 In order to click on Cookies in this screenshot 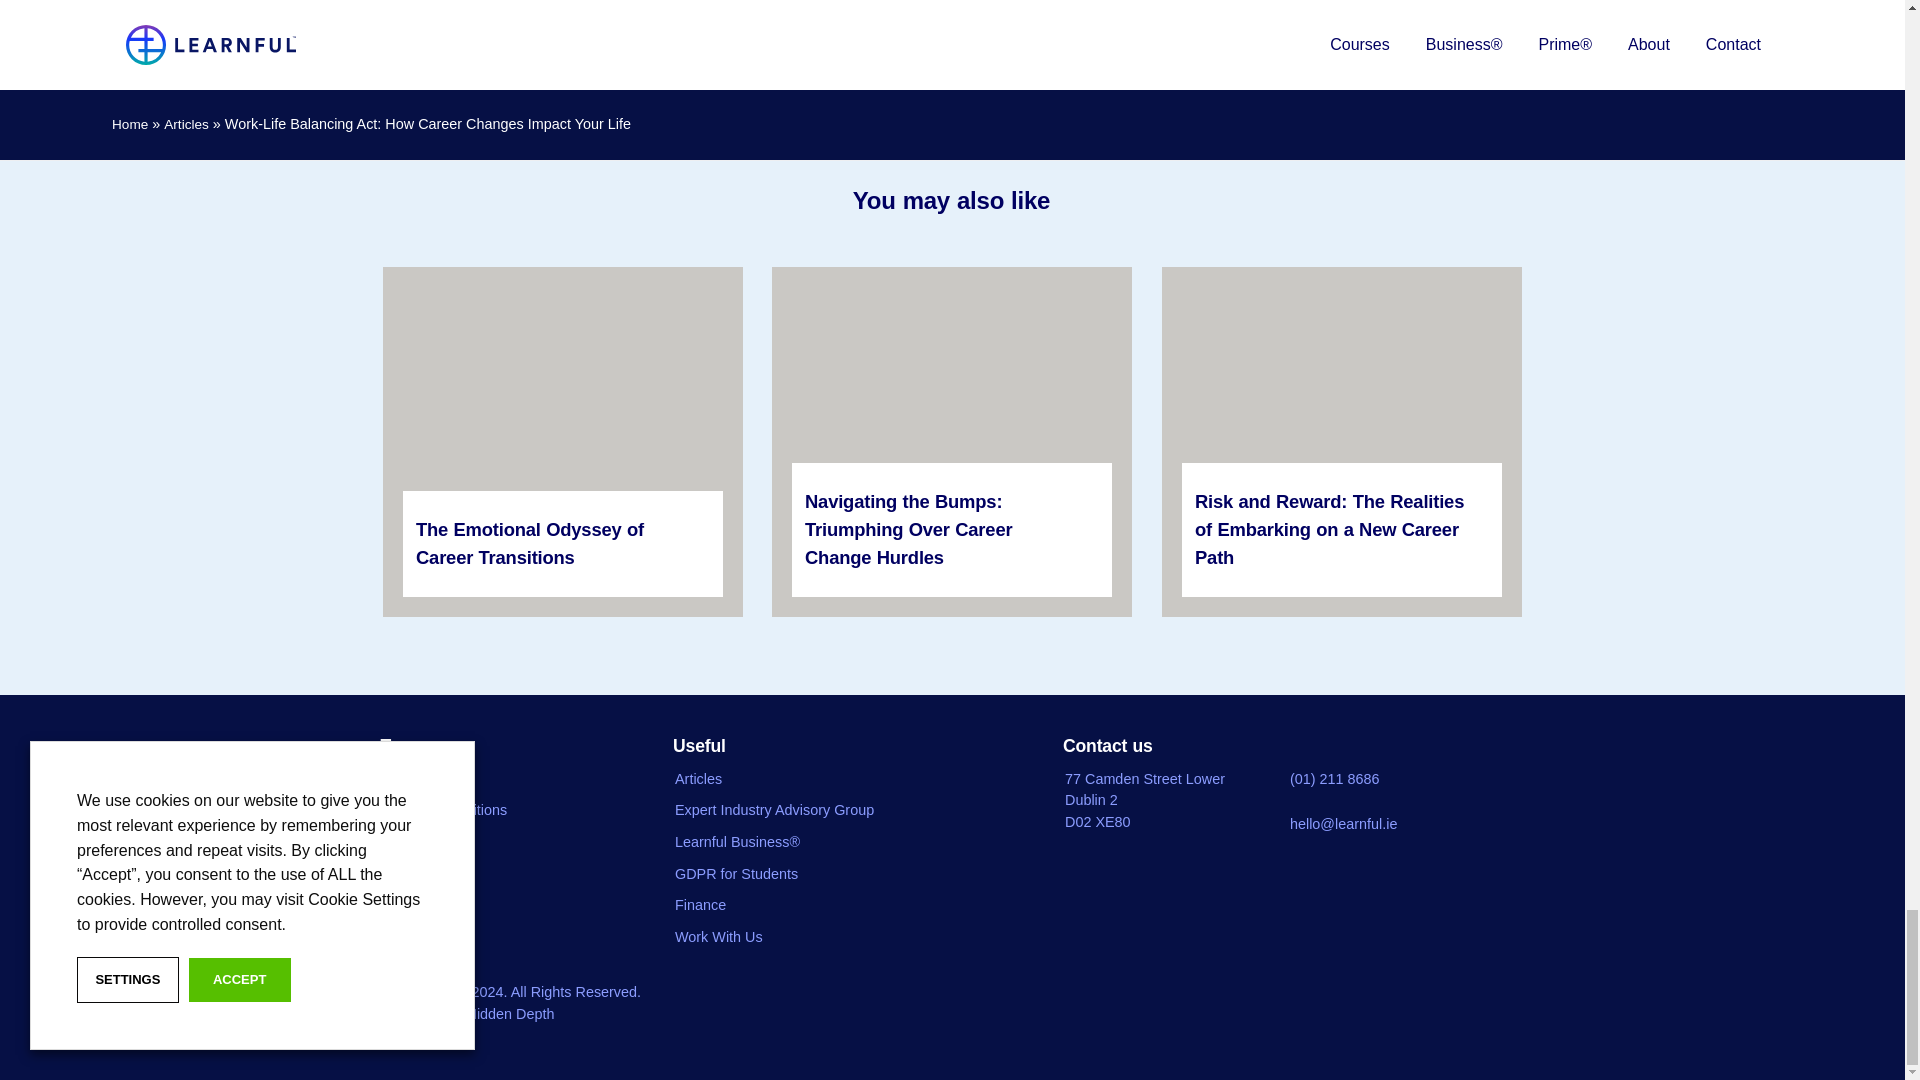, I will do `click(510, 874)`.